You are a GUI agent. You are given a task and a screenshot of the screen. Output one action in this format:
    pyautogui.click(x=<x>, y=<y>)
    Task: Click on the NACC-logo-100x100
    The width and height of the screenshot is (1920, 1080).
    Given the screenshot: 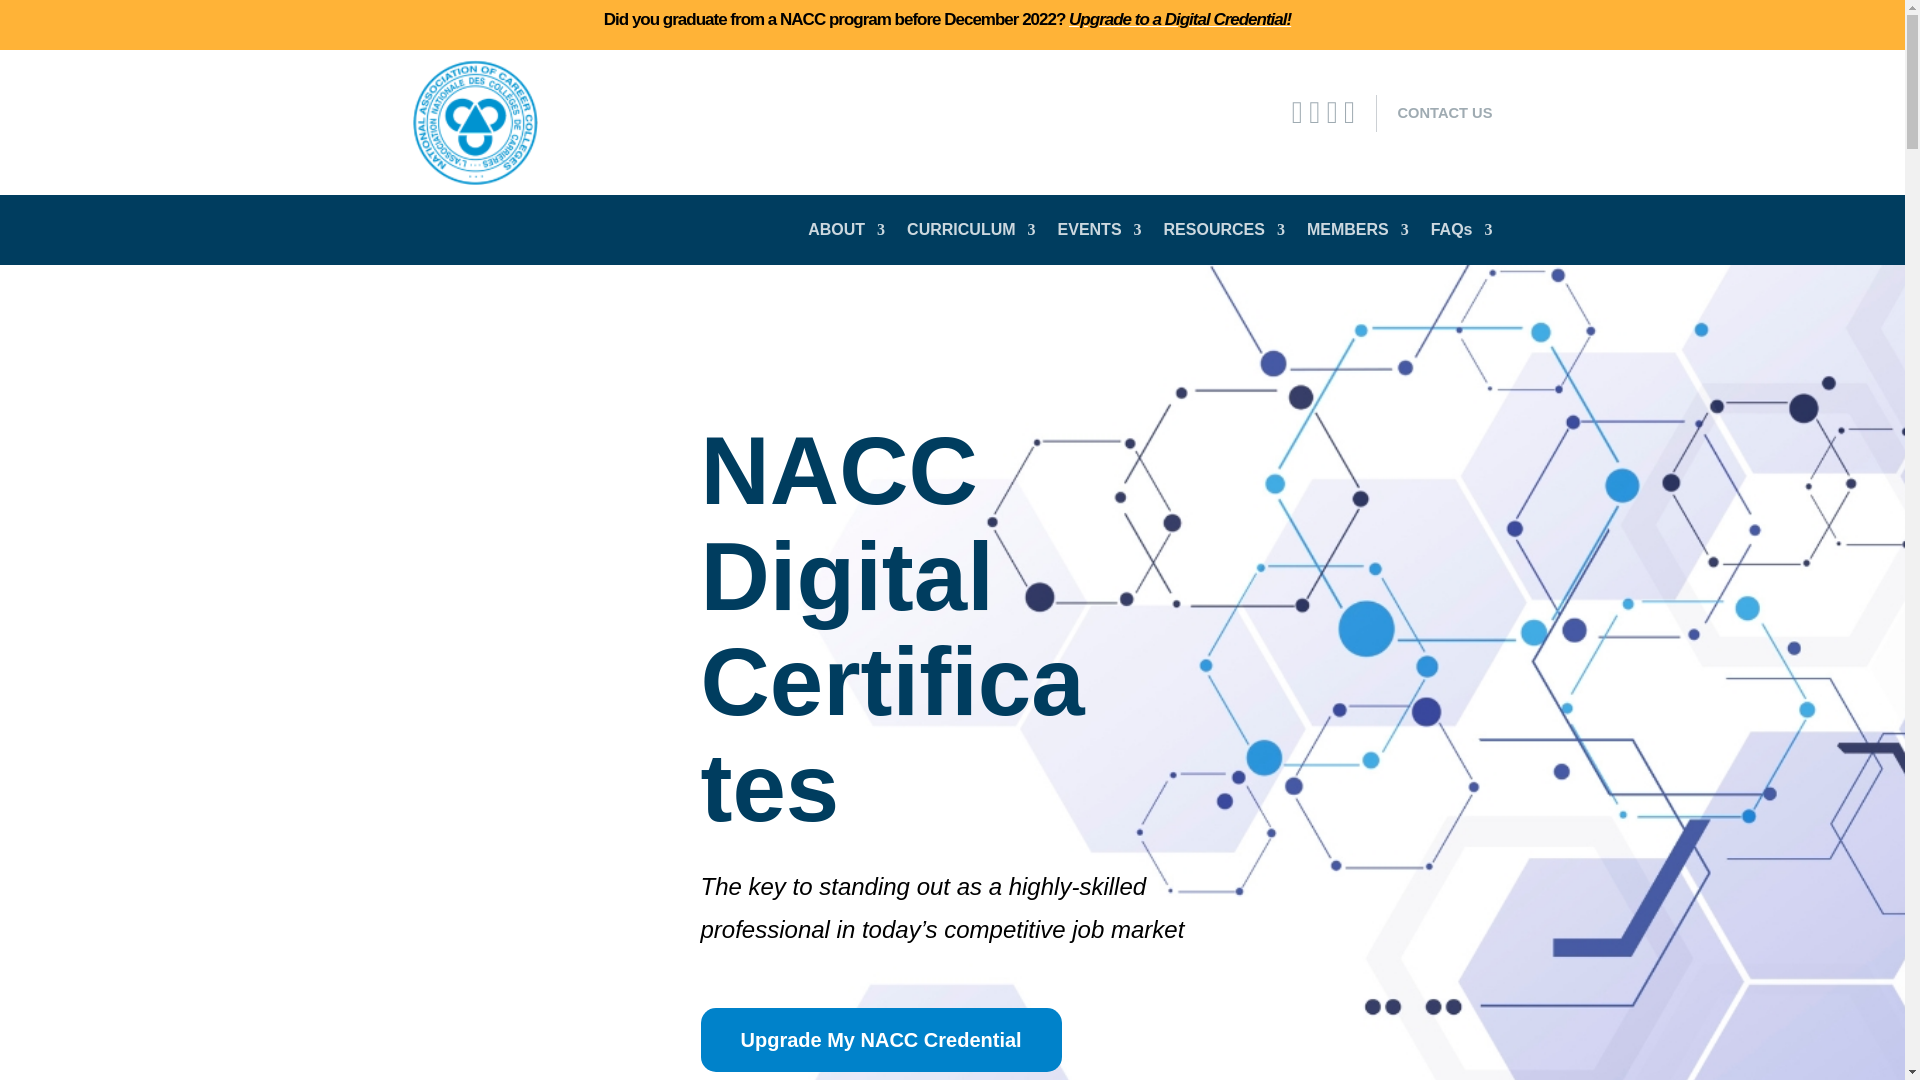 What is the action you would take?
    pyautogui.click(x=474, y=122)
    